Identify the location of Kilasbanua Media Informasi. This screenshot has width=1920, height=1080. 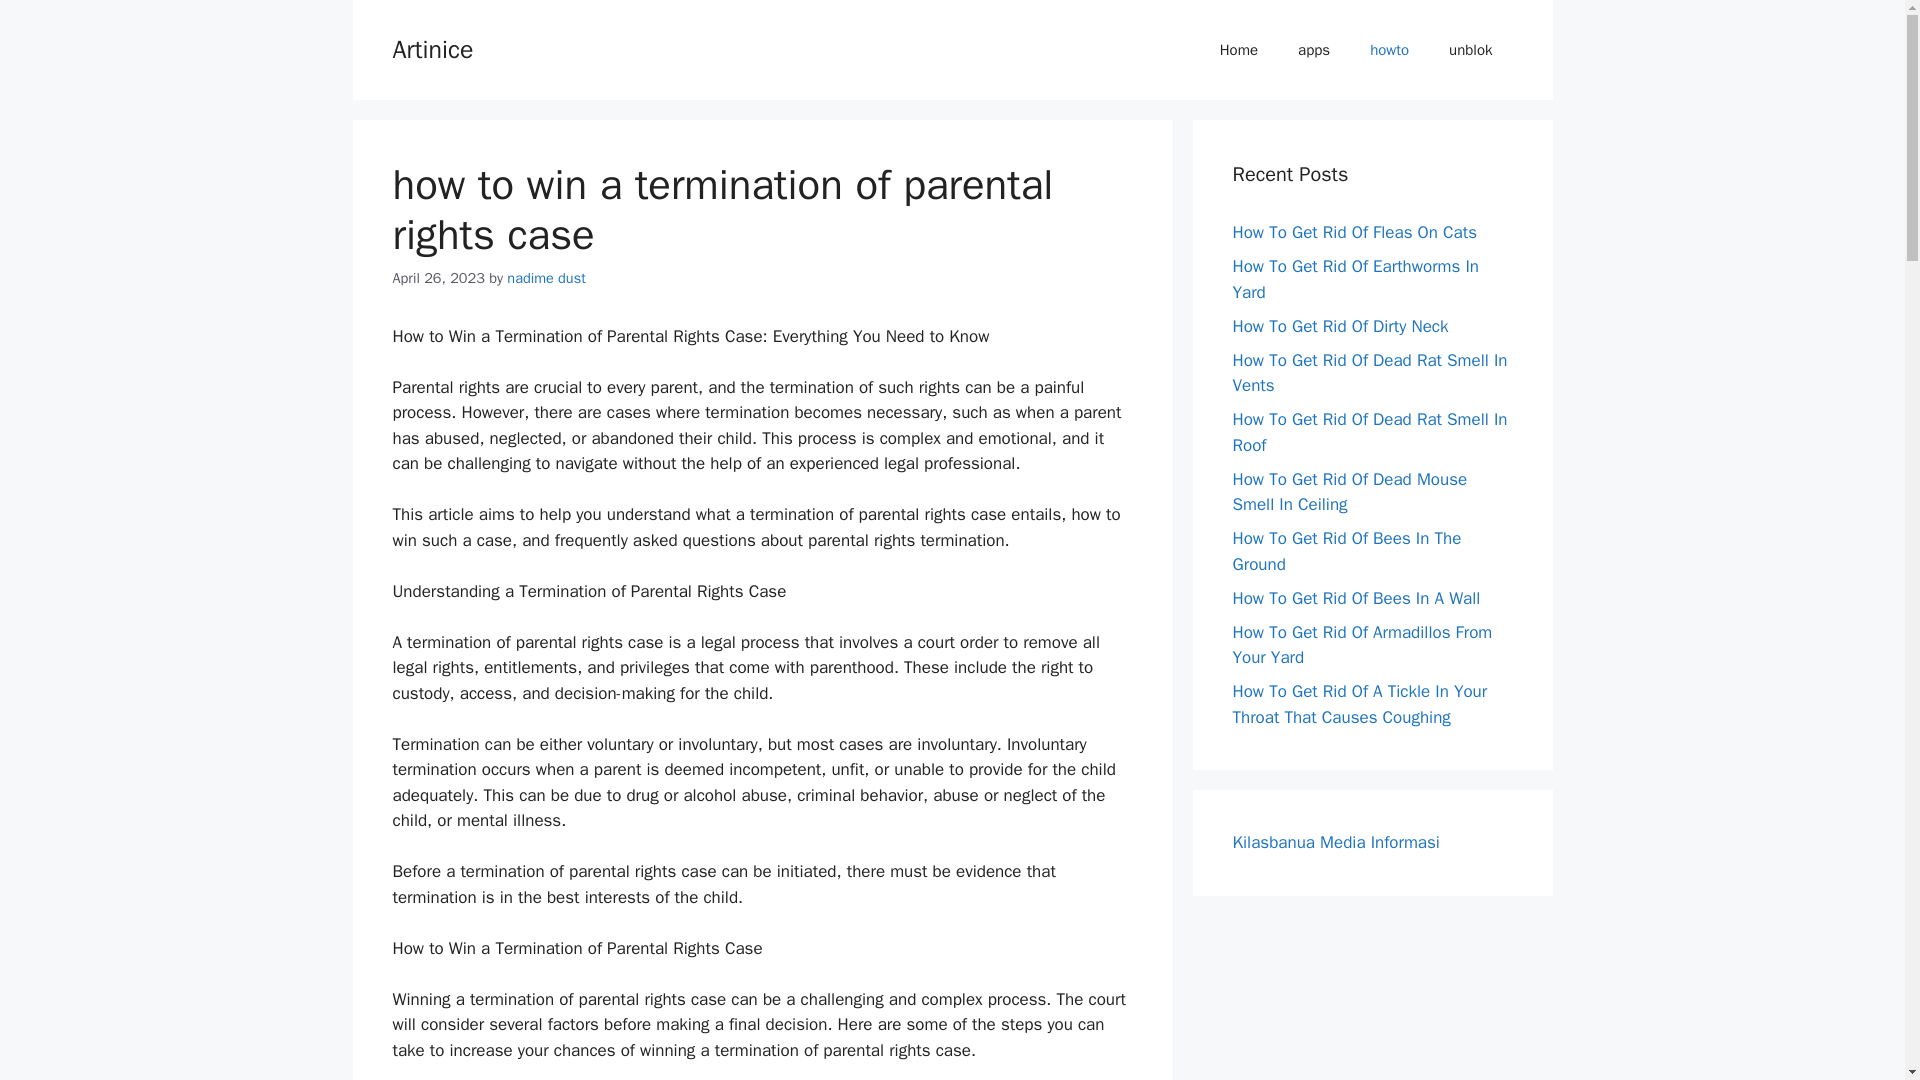
(1335, 842).